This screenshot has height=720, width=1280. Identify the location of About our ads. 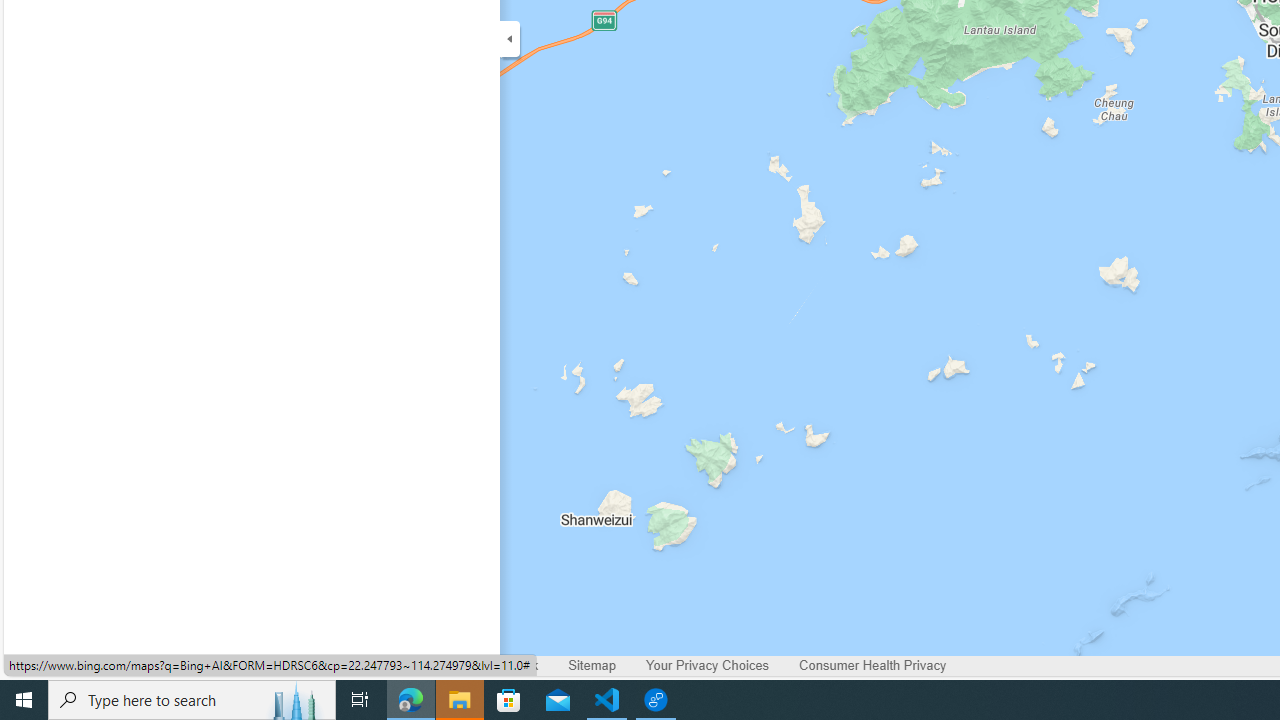
(354, 666).